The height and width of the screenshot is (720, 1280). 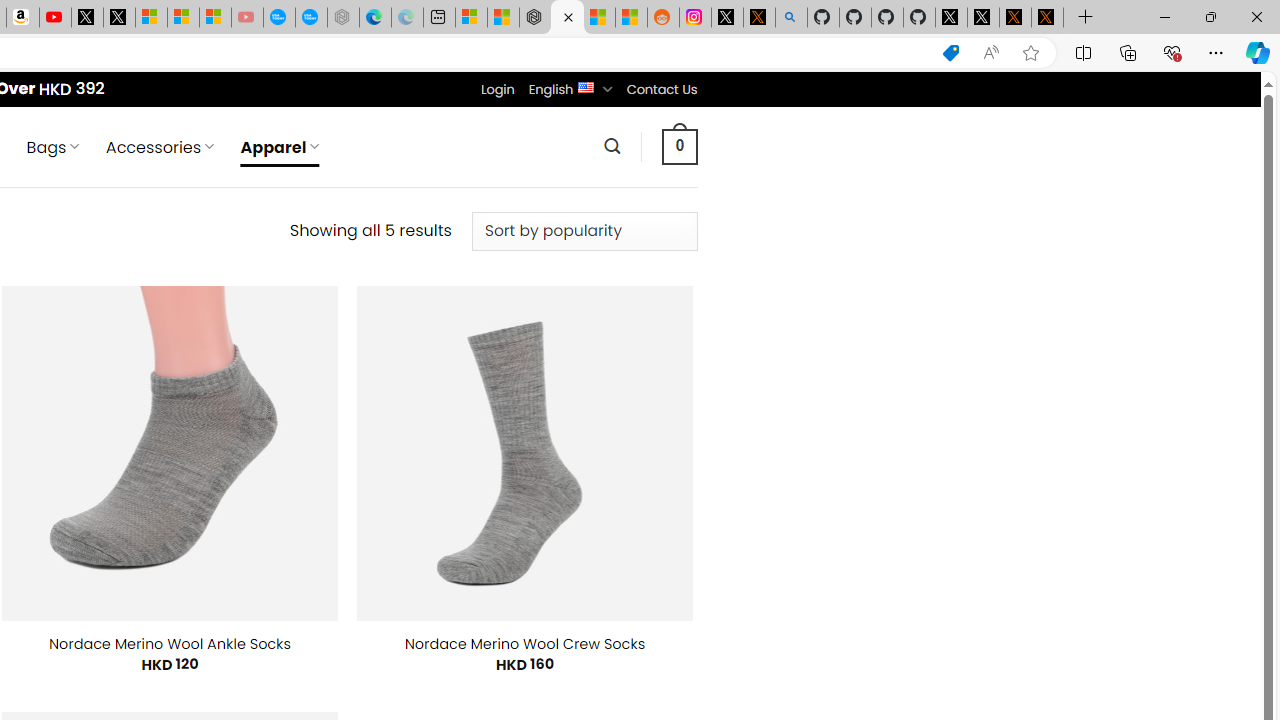 What do you see at coordinates (497, 89) in the screenshot?
I see `Login` at bounding box center [497, 89].